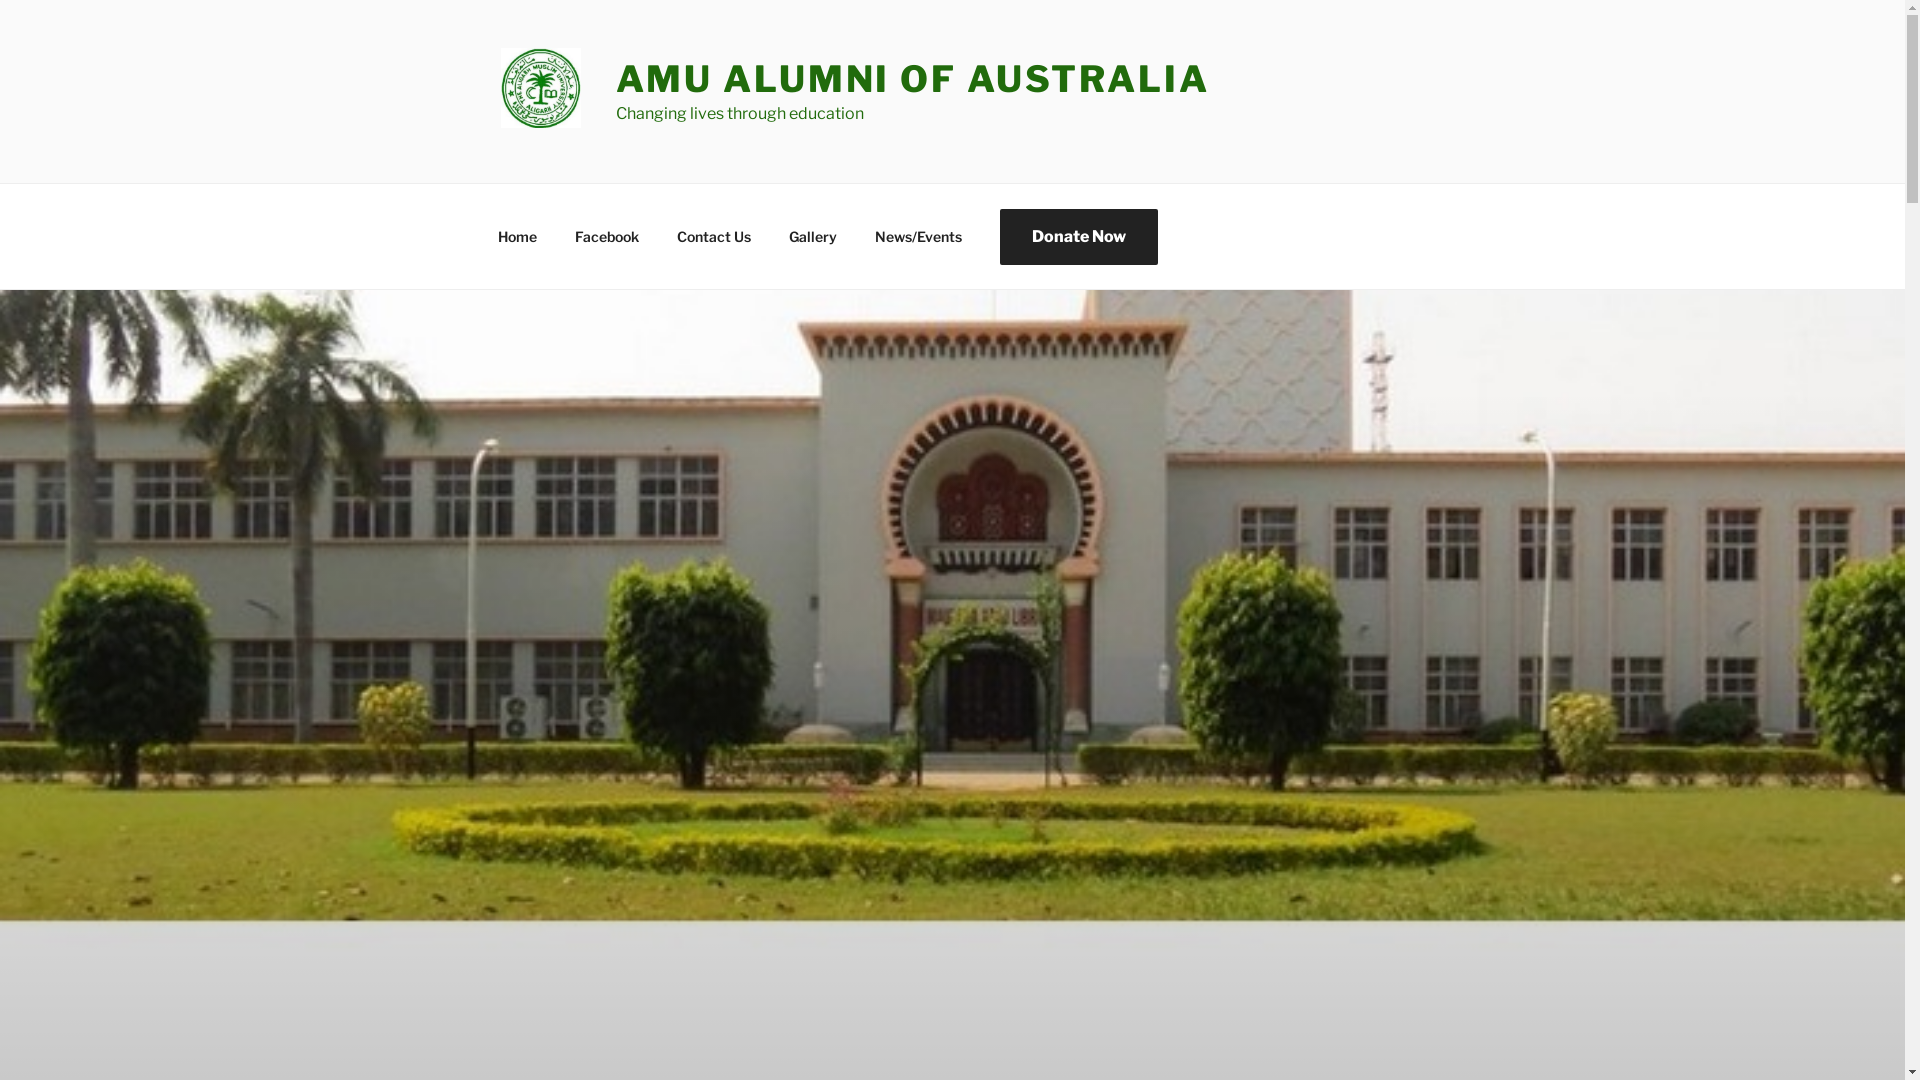 Image resolution: width=1920 pixels, height=1080 pixels. I want to click on AMU ALUMNI OF AUSTRALIA, so click(913, 79).